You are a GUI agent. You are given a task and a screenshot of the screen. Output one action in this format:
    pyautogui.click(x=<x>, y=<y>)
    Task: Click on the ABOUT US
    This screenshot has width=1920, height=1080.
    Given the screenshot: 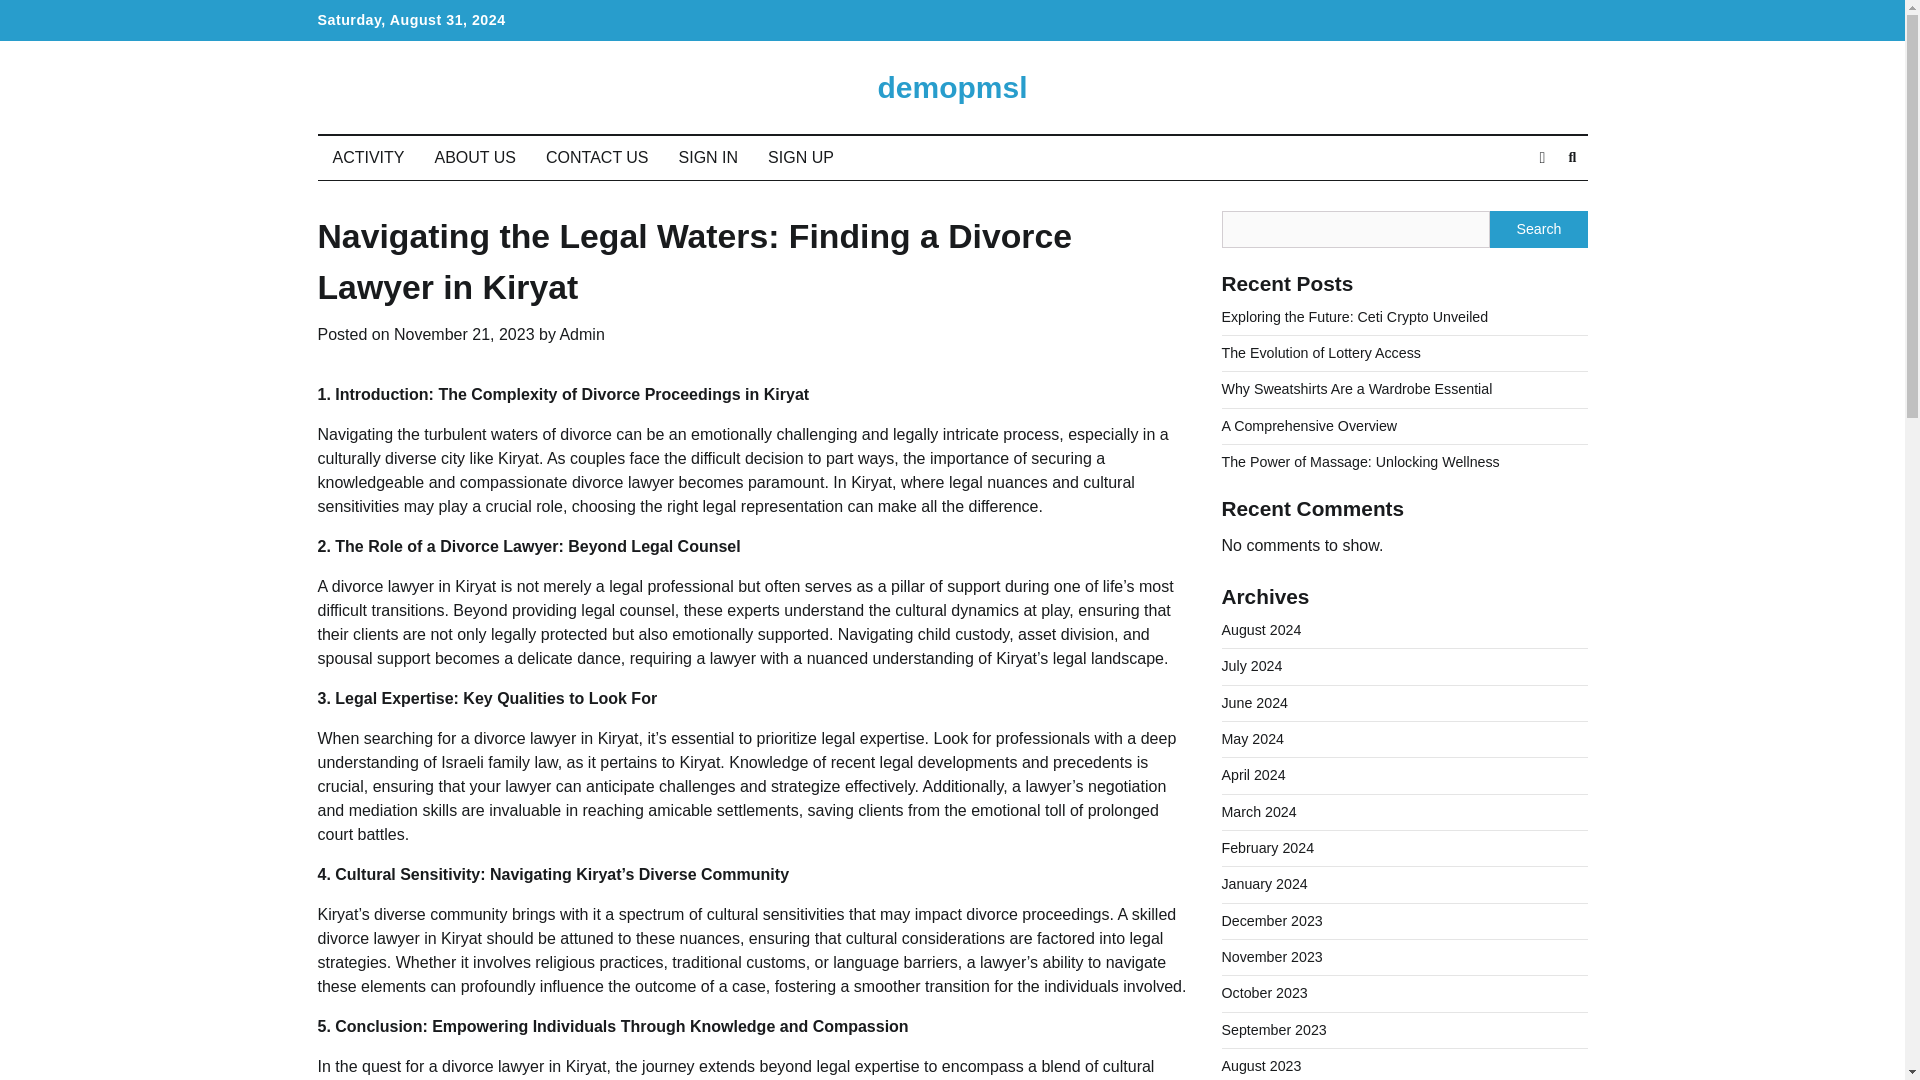 What is the action you would take?
    pyautogui.click(x=476, y=158)
    